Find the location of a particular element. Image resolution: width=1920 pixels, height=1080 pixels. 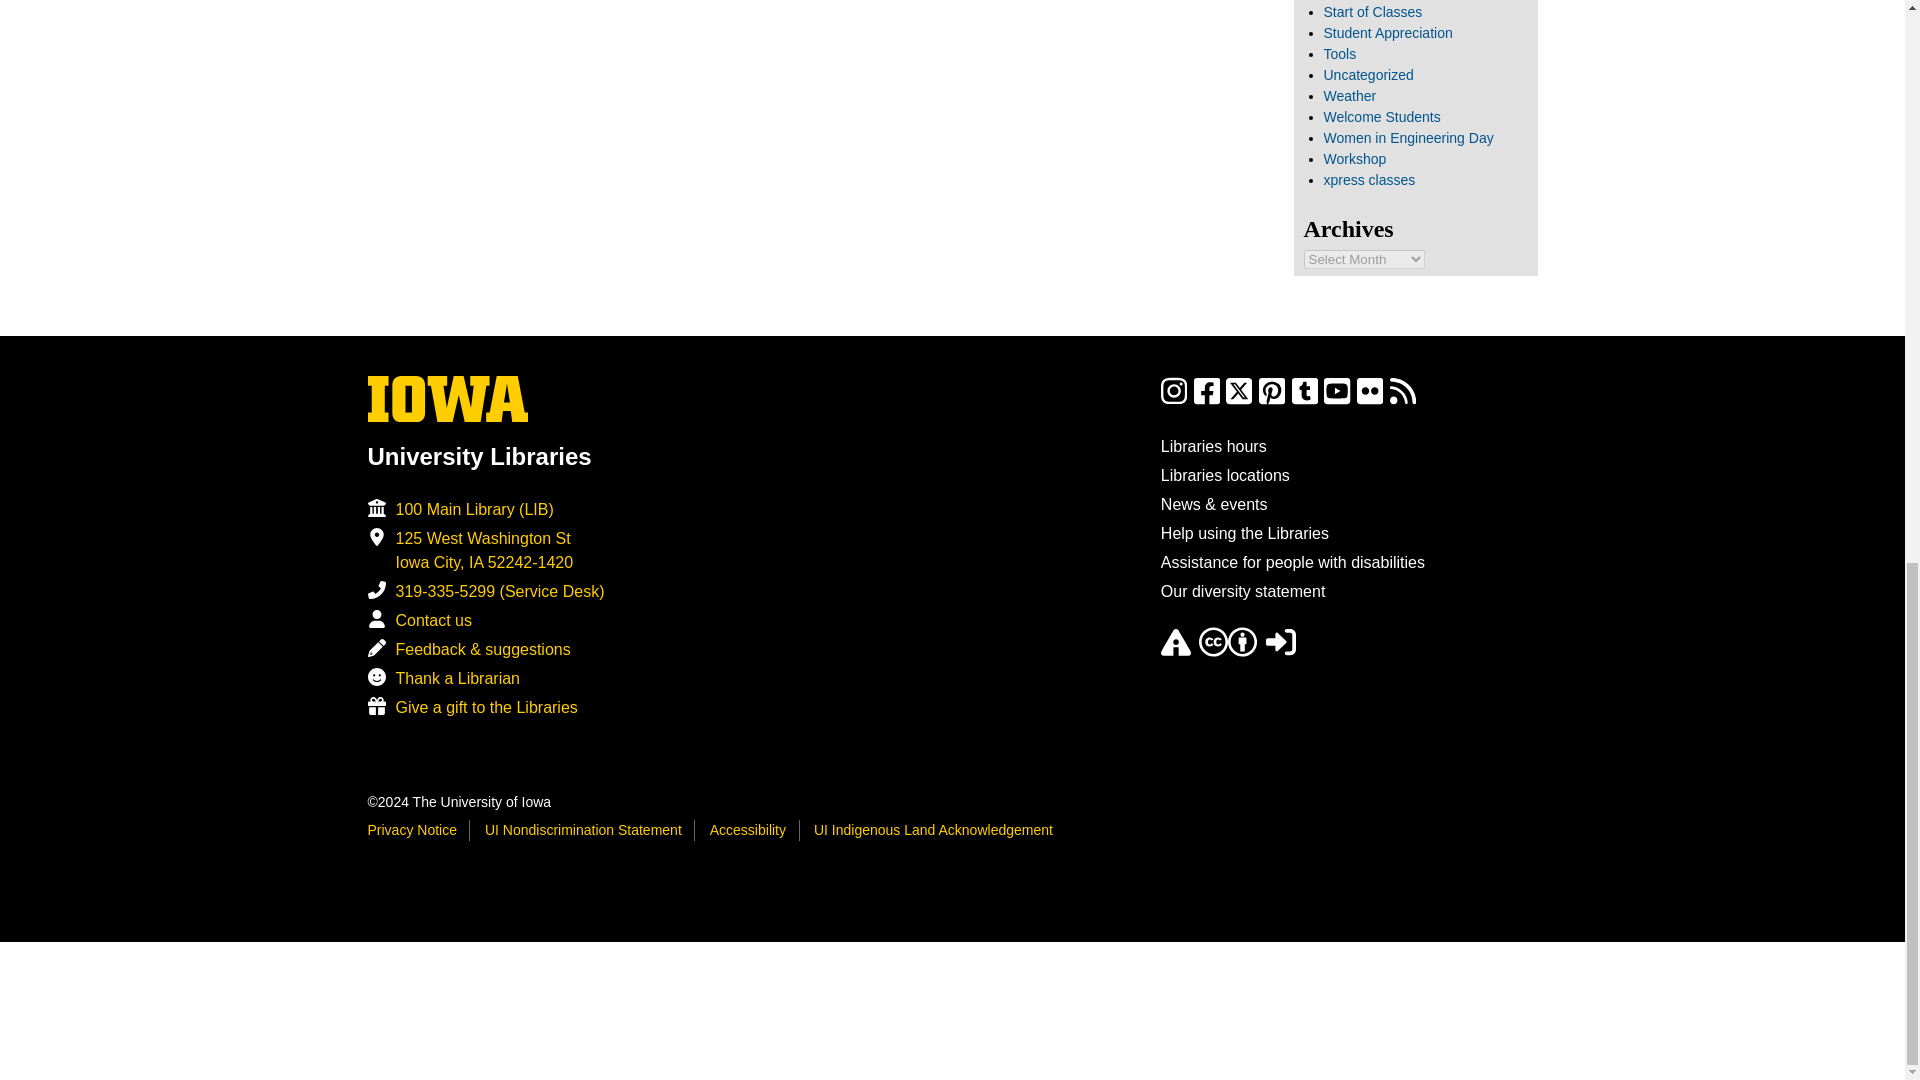

UI Libraries on Instagram is located at coordinates (1174, 400).